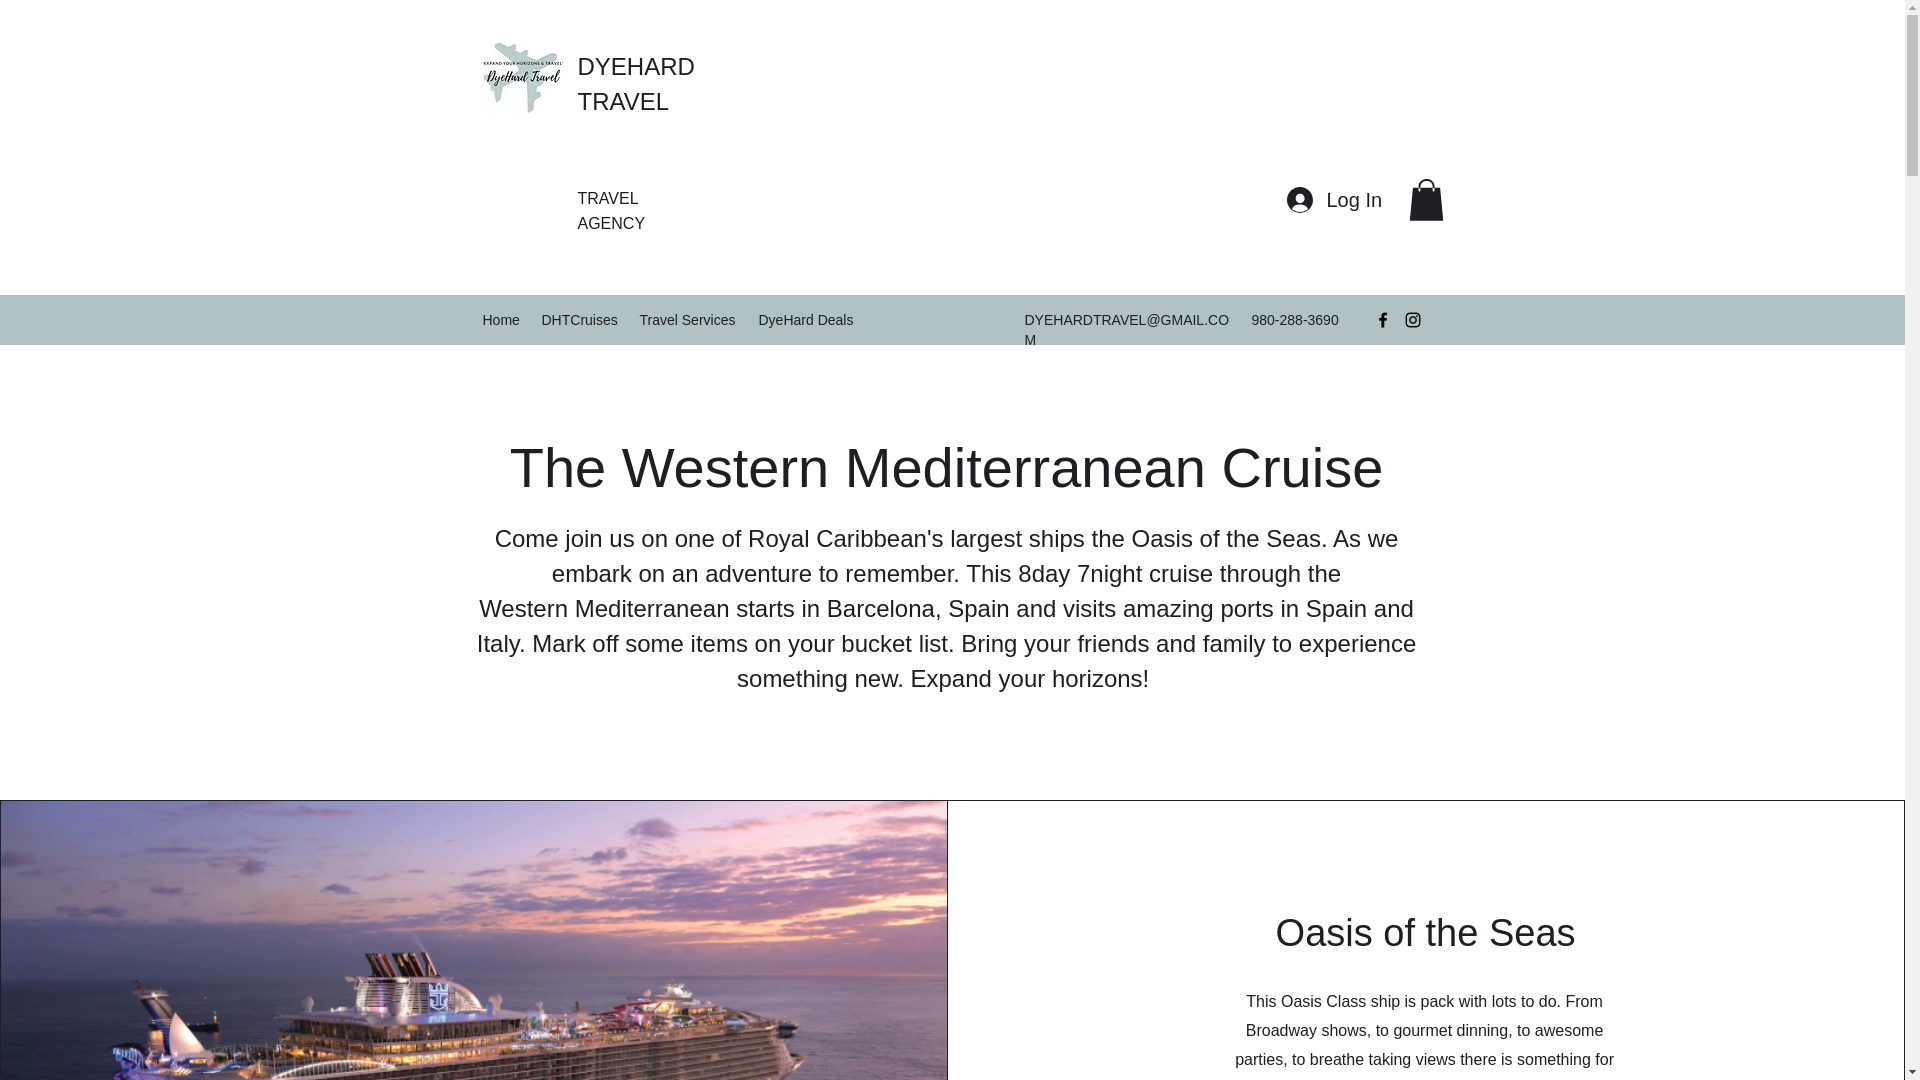 The image size is (1920, 1080). I want to click on Log In, so click(1332, 200).